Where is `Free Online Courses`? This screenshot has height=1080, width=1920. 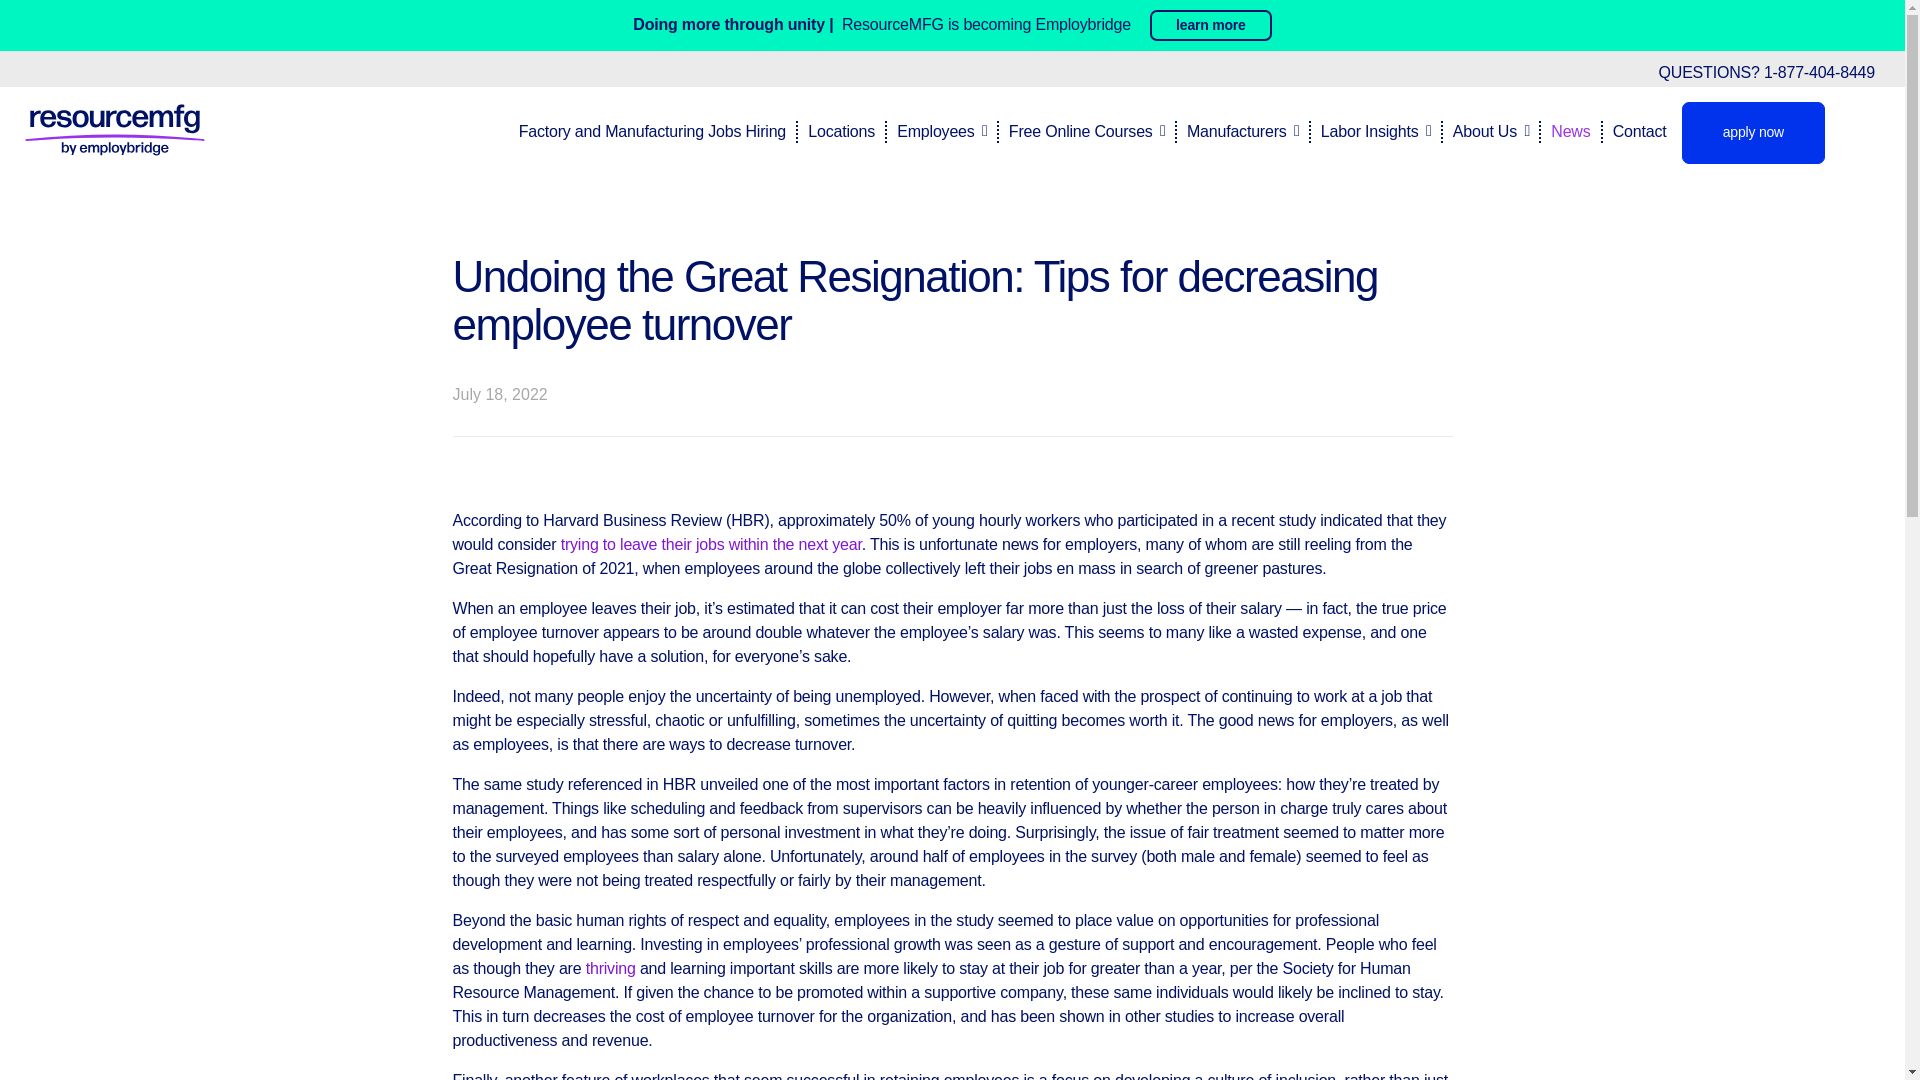 Free Online Courses is located at coordinates (1078, 131).